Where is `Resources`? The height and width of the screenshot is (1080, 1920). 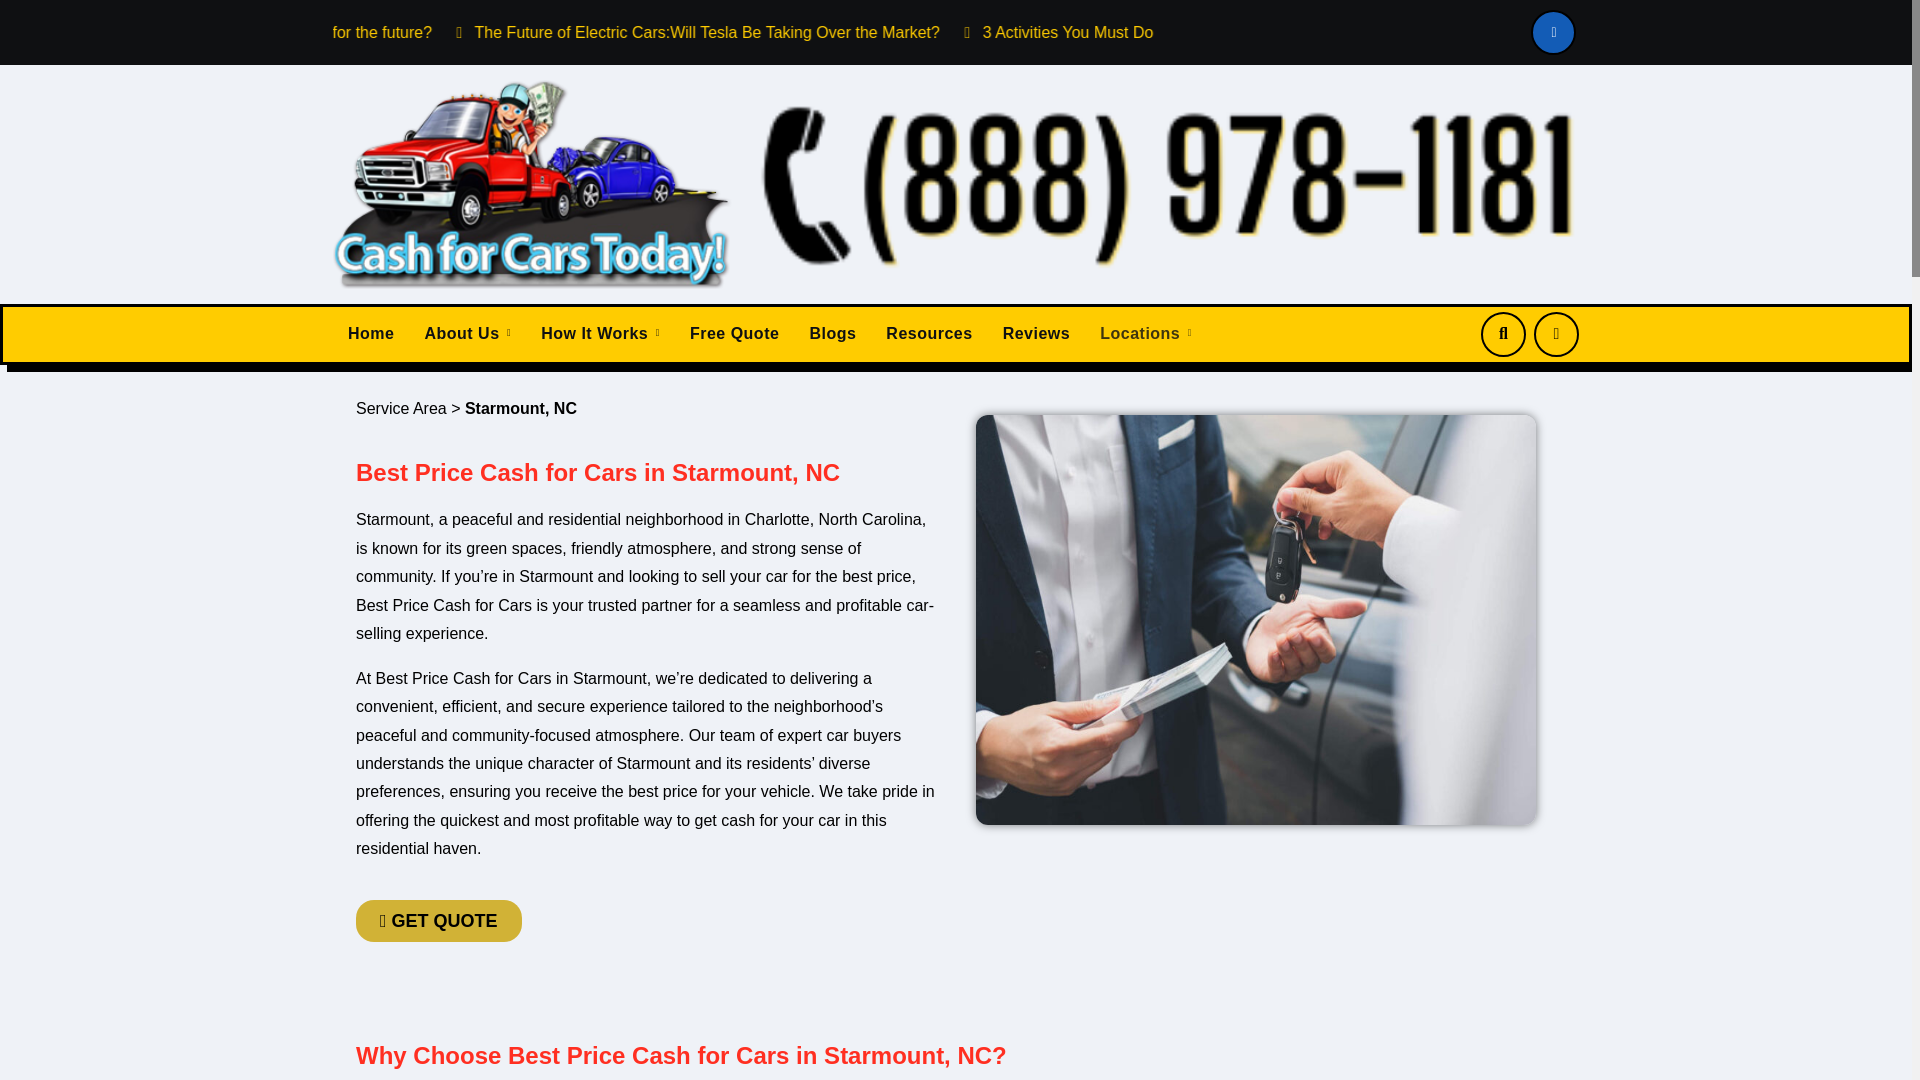 Resources is located at coordinates (928, 334).